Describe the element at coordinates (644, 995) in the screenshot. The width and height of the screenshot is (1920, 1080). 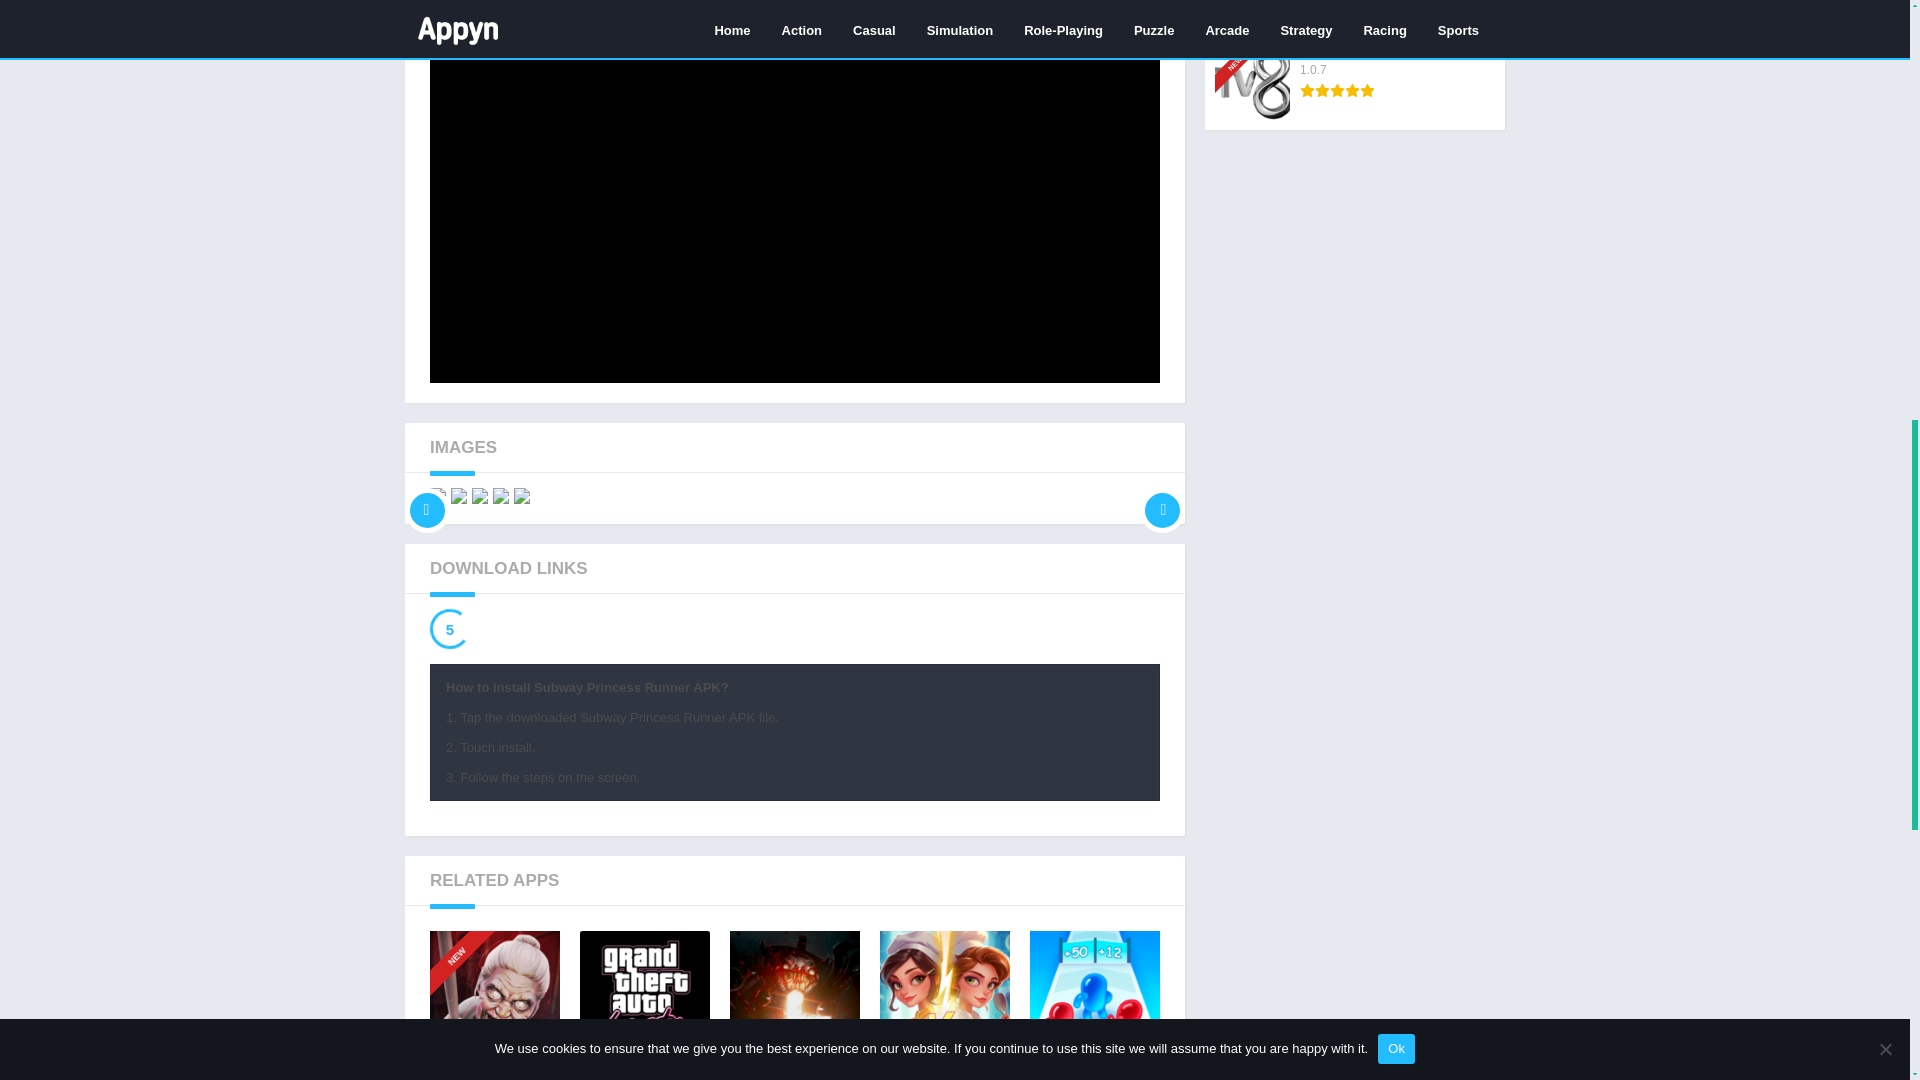
I see `Grand Theft Auto: Vice City 4` at that location.